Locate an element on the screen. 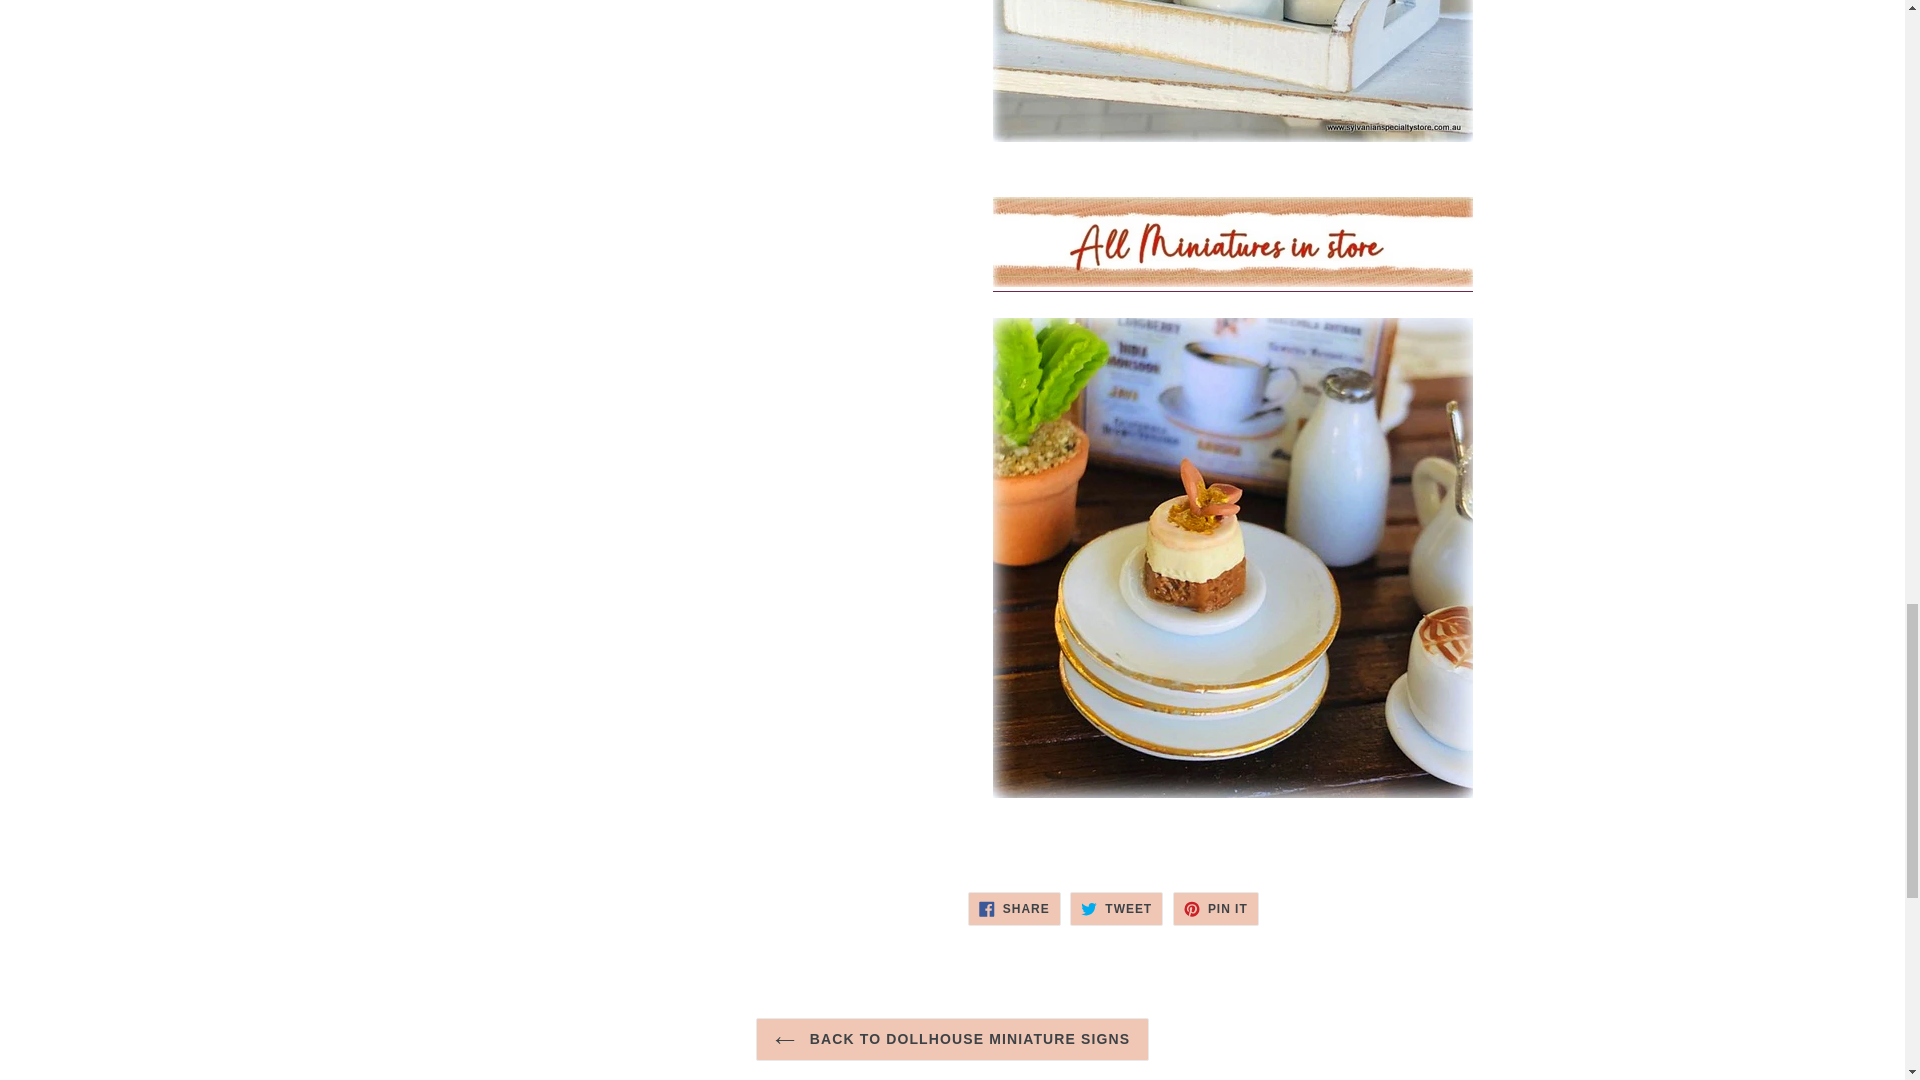  Share on Facebook is located at coordinates (1014, 908).